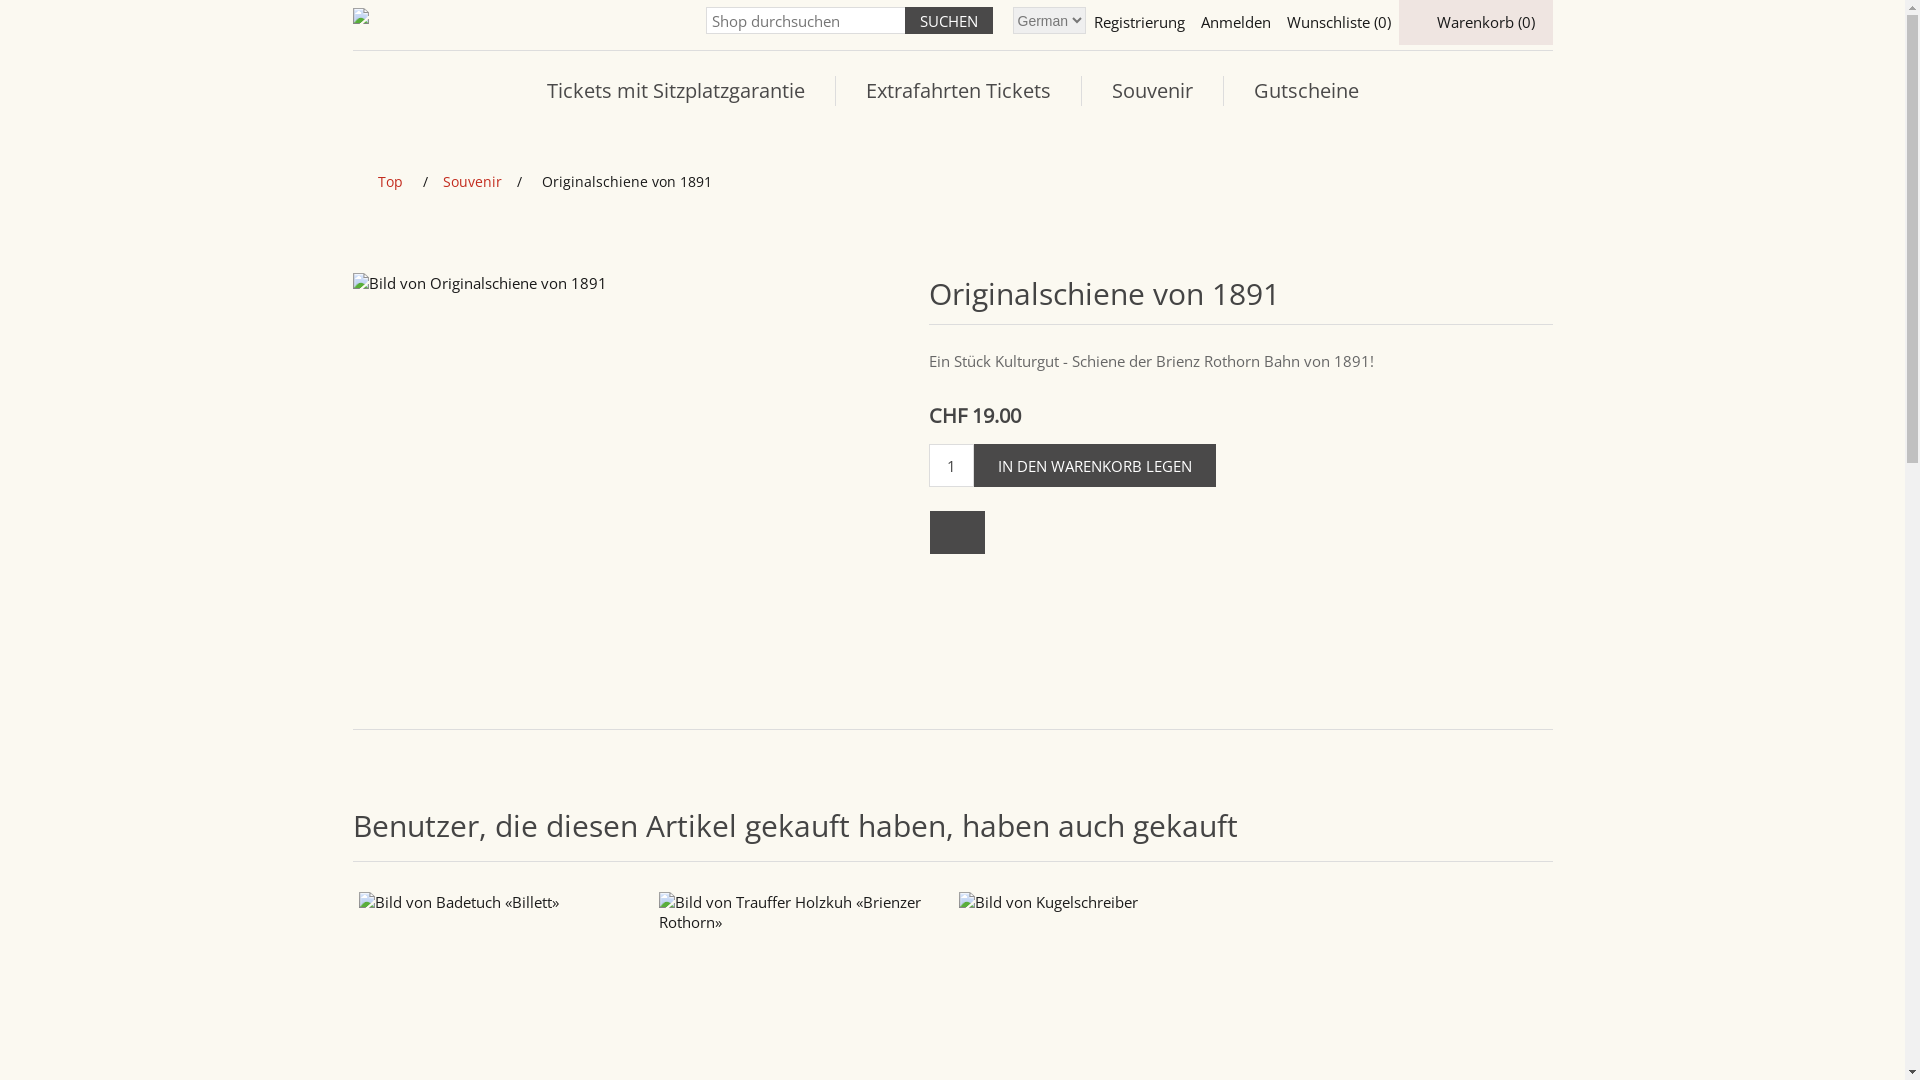  Describe the element at coordinates (1475, 22) in the screenshot. I see `Warenkorb (0)` at that location.